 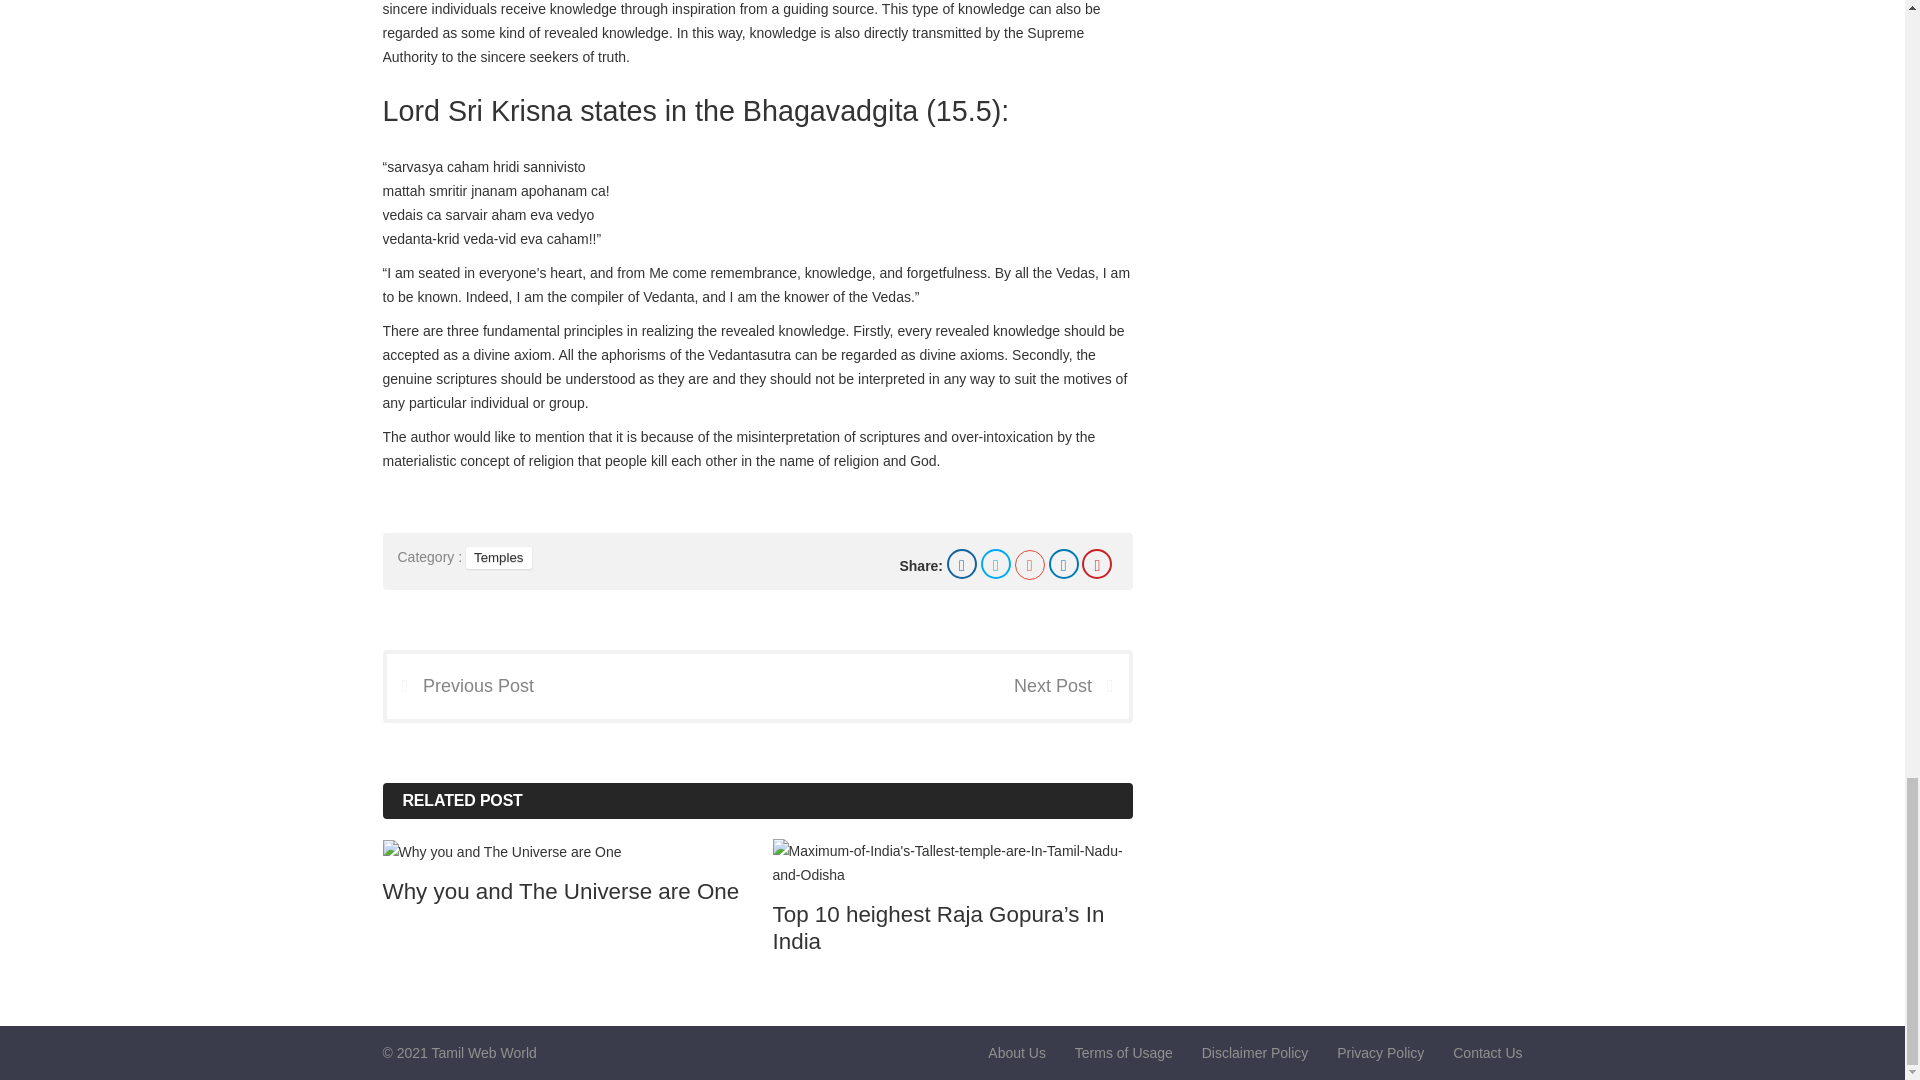 I want to click on Pinterest, so click(x=1096, y=563).